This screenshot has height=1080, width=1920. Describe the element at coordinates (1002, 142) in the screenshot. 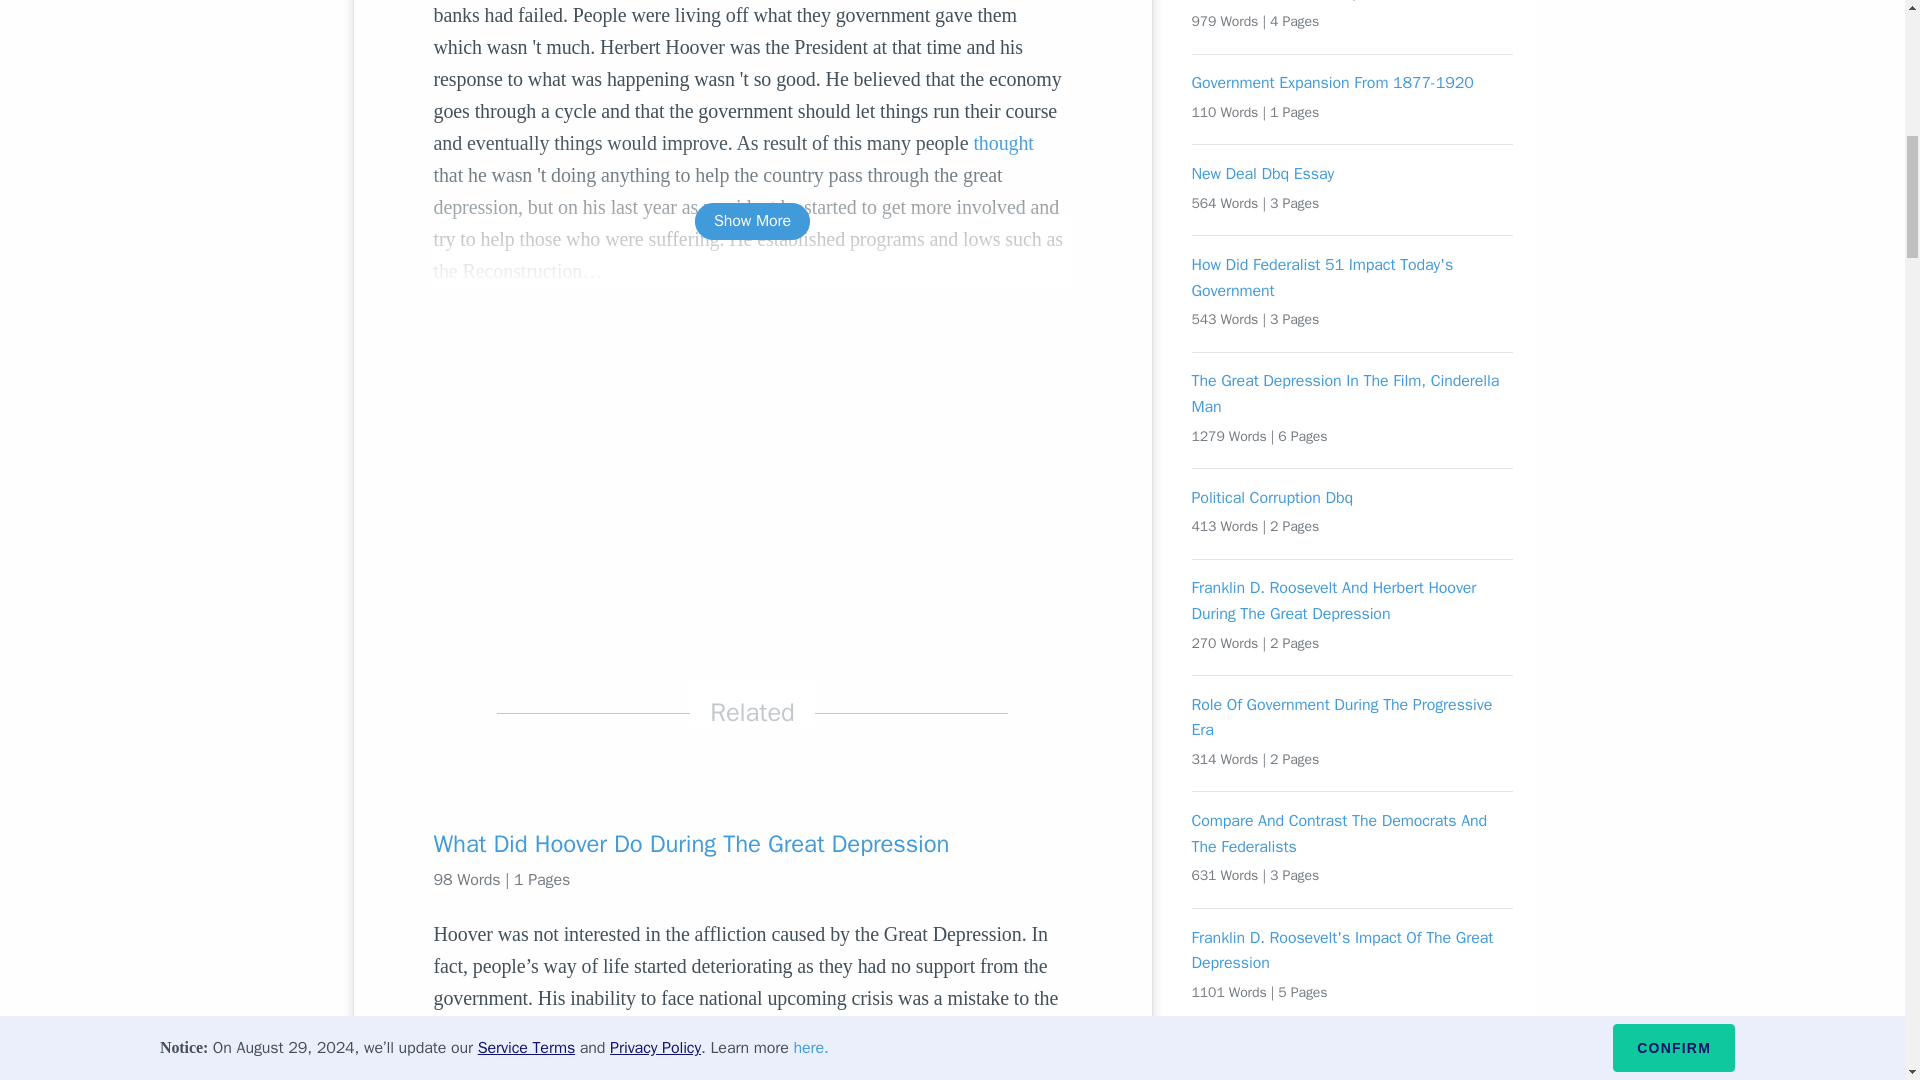

I see `thought` at that location.